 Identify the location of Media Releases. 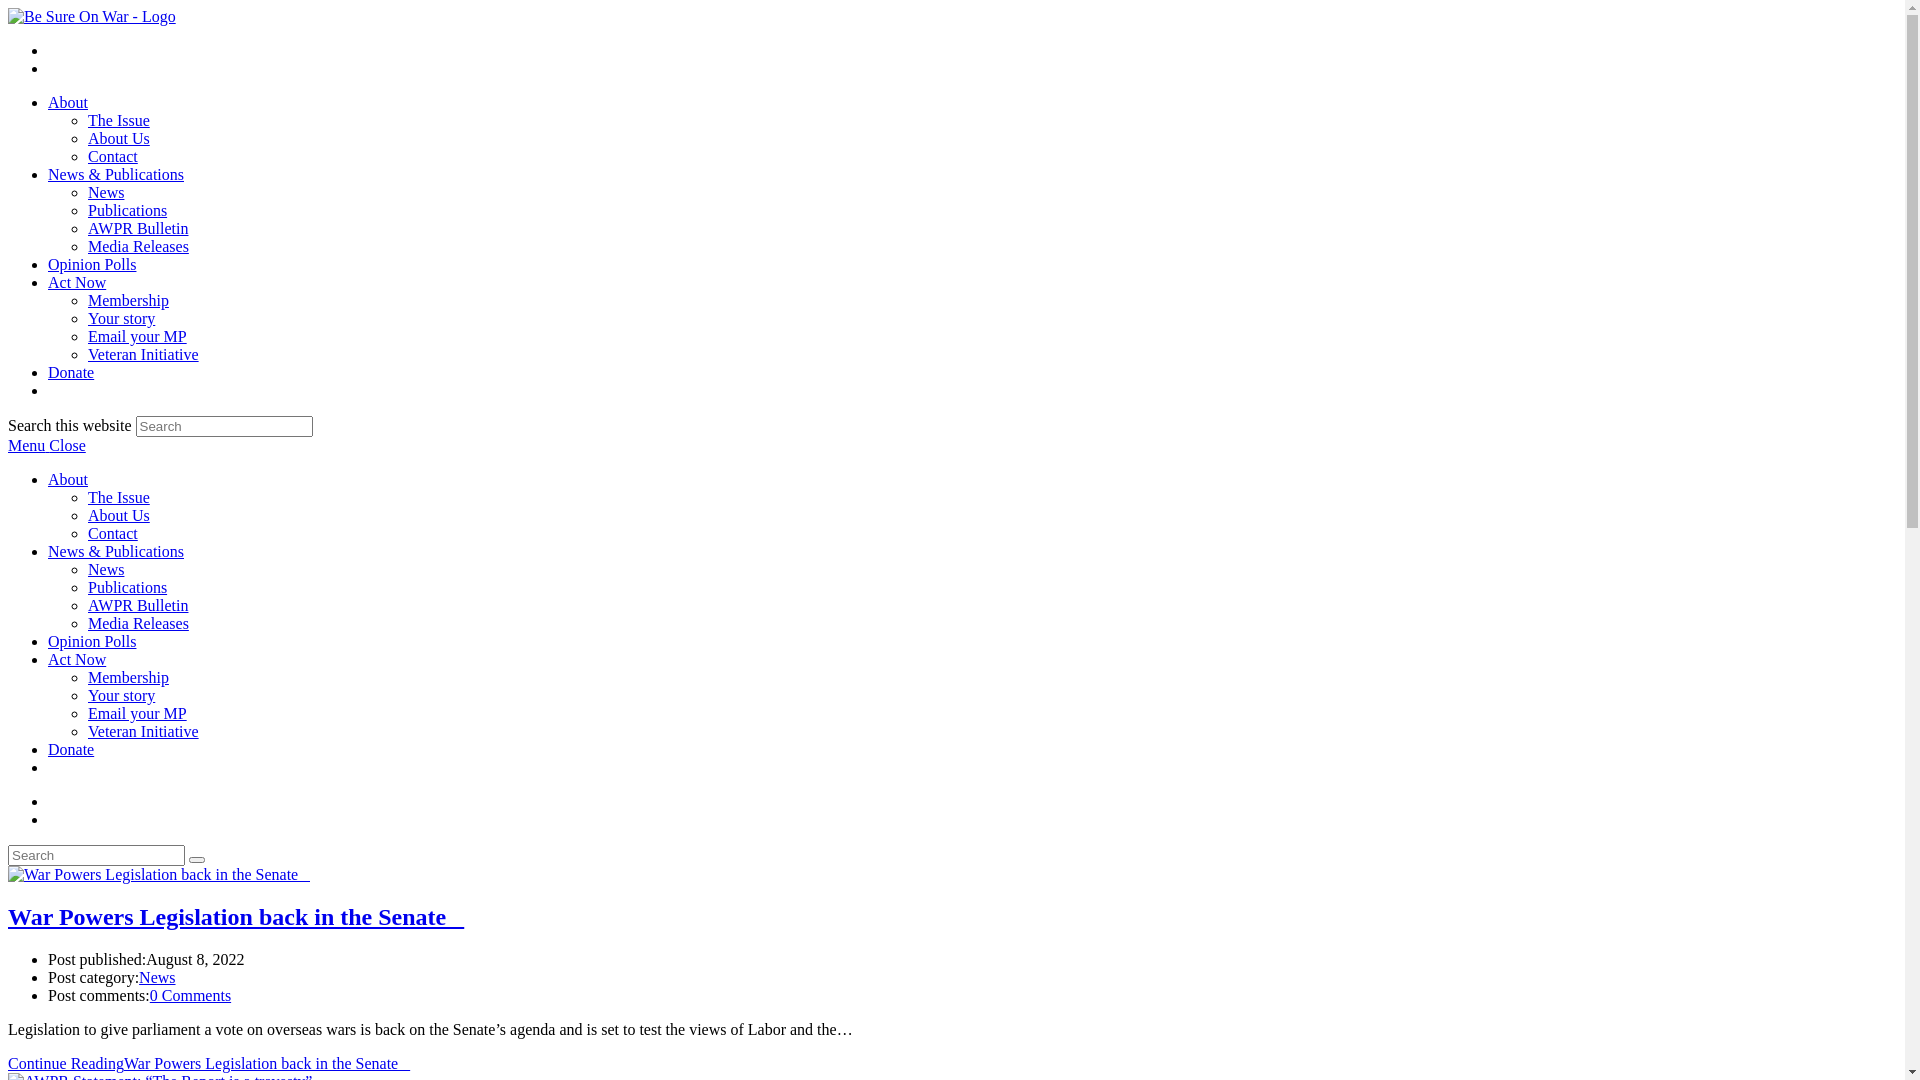
(138, 624).